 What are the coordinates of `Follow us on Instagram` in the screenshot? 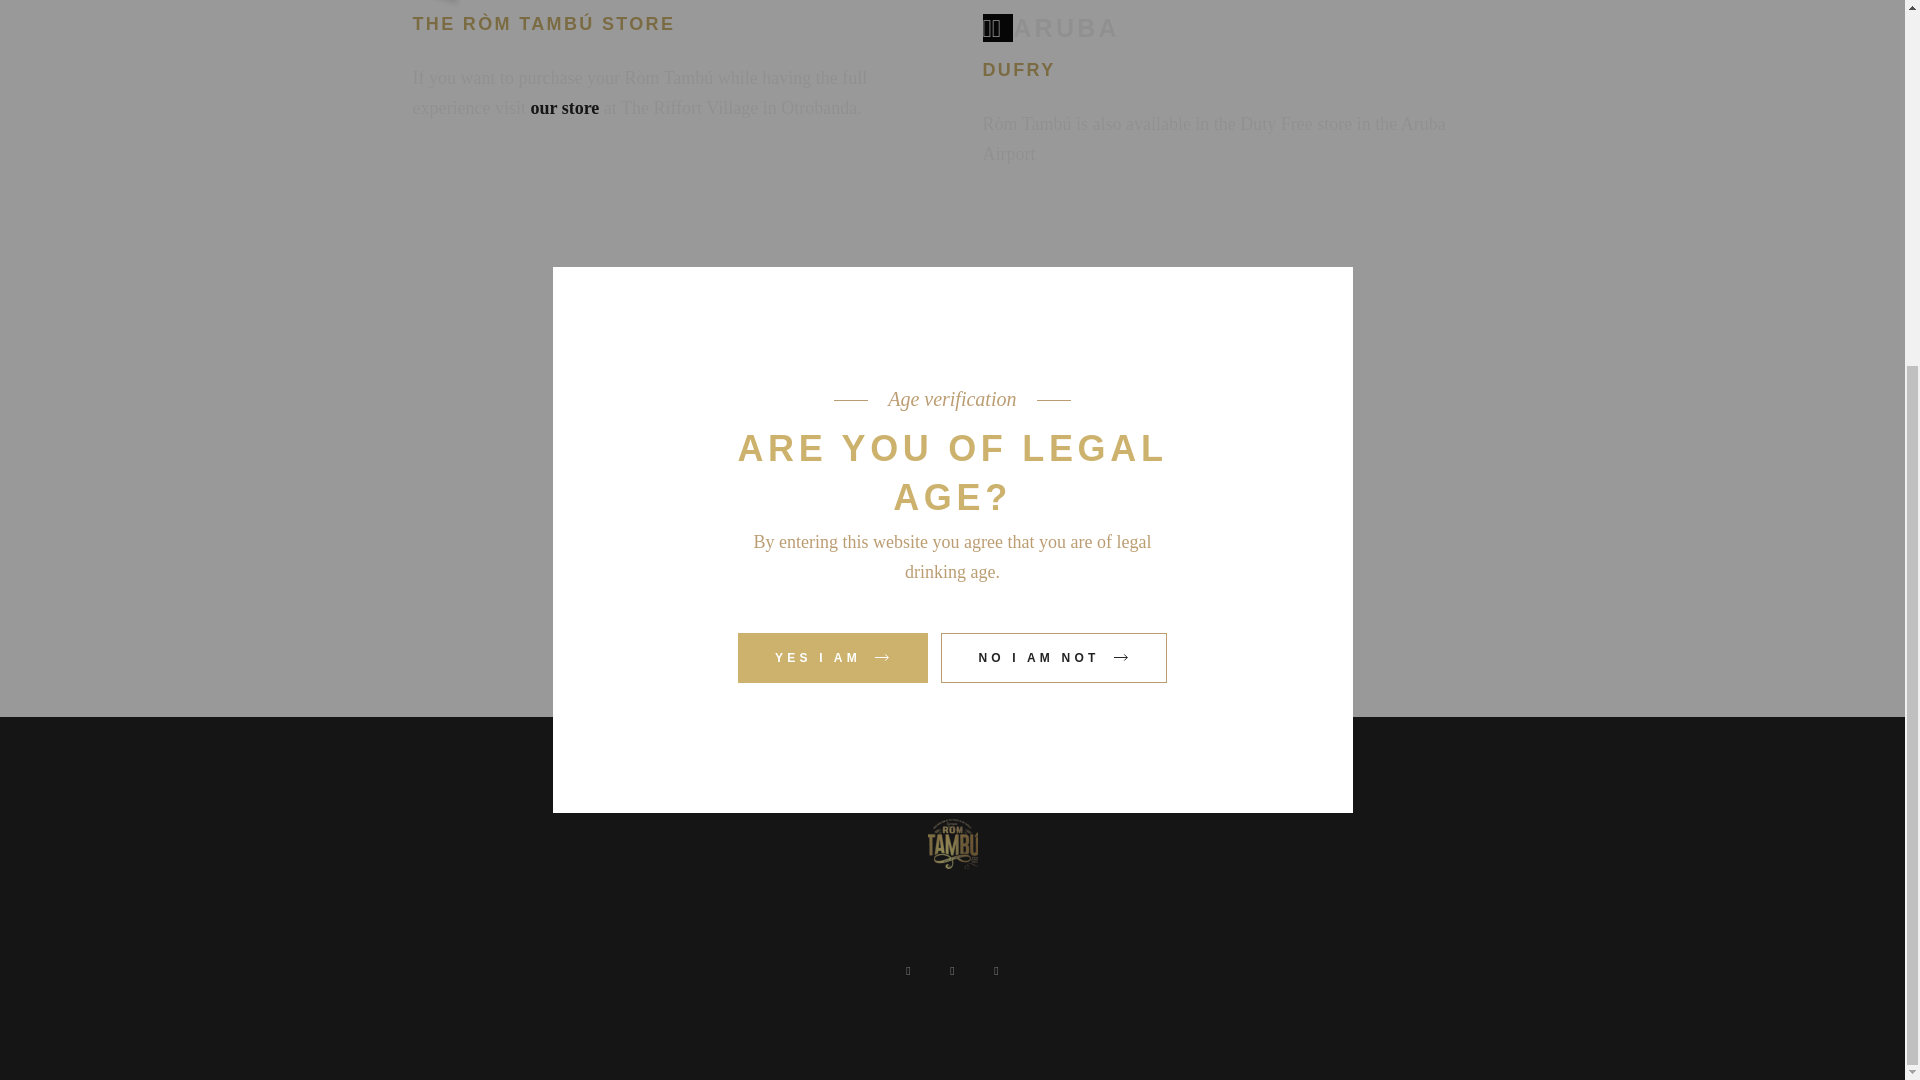 It's located at (955, 580).